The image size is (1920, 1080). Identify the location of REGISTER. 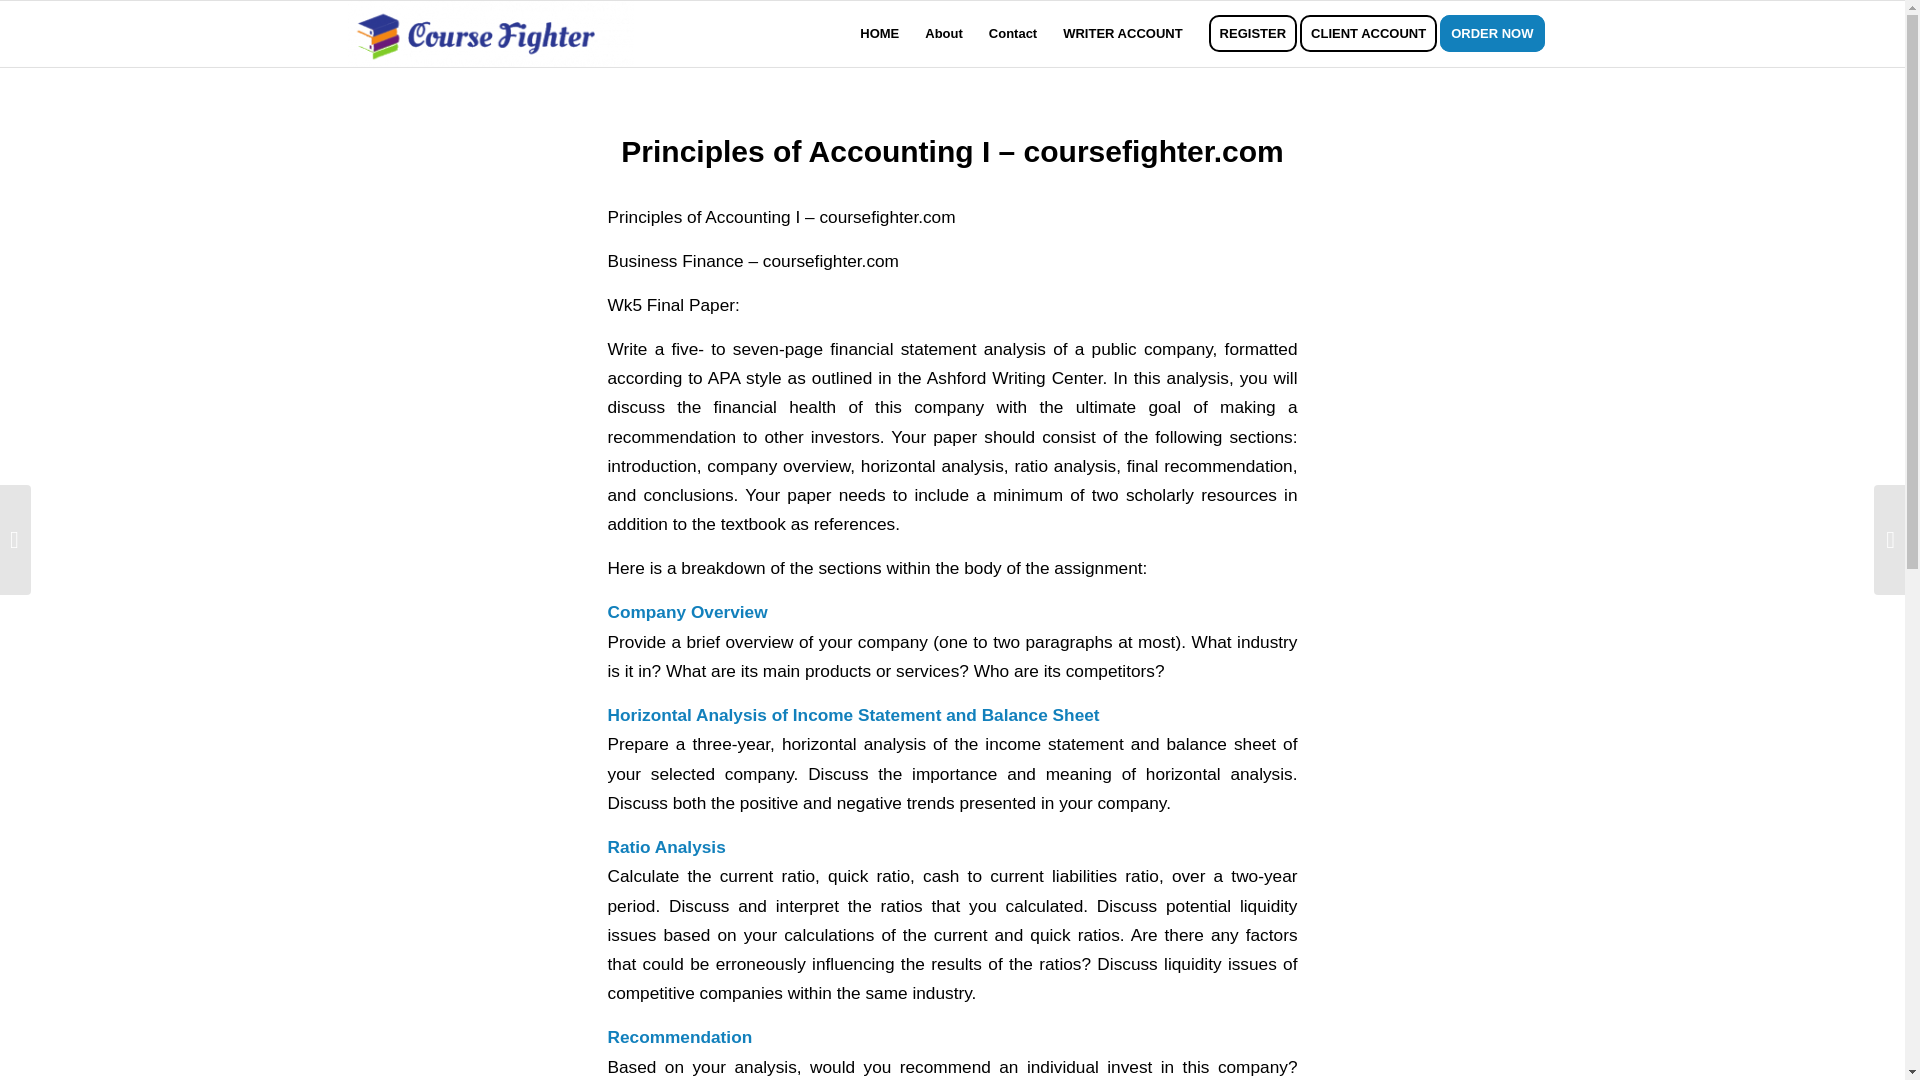
(1252, 34).